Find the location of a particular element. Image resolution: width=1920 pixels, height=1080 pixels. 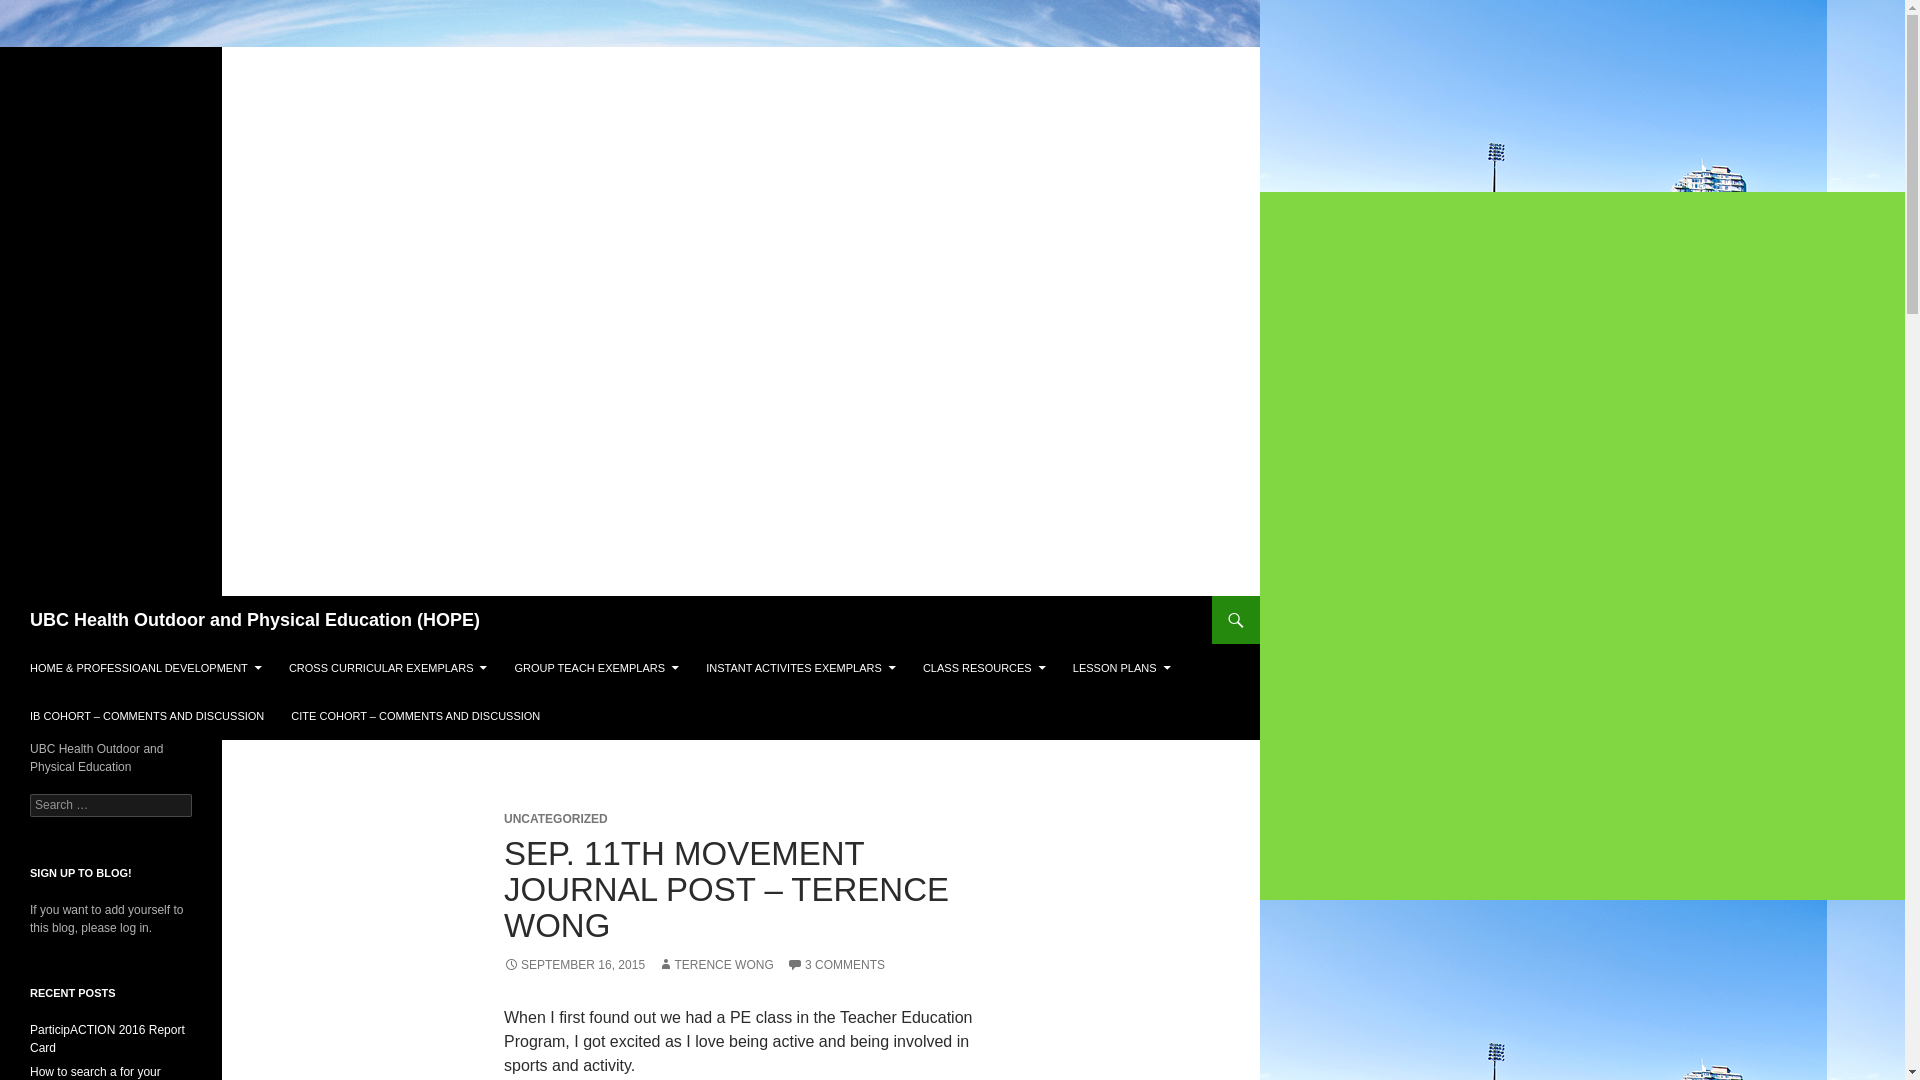

3 COMMENTS is located at coordinates (836, 964).